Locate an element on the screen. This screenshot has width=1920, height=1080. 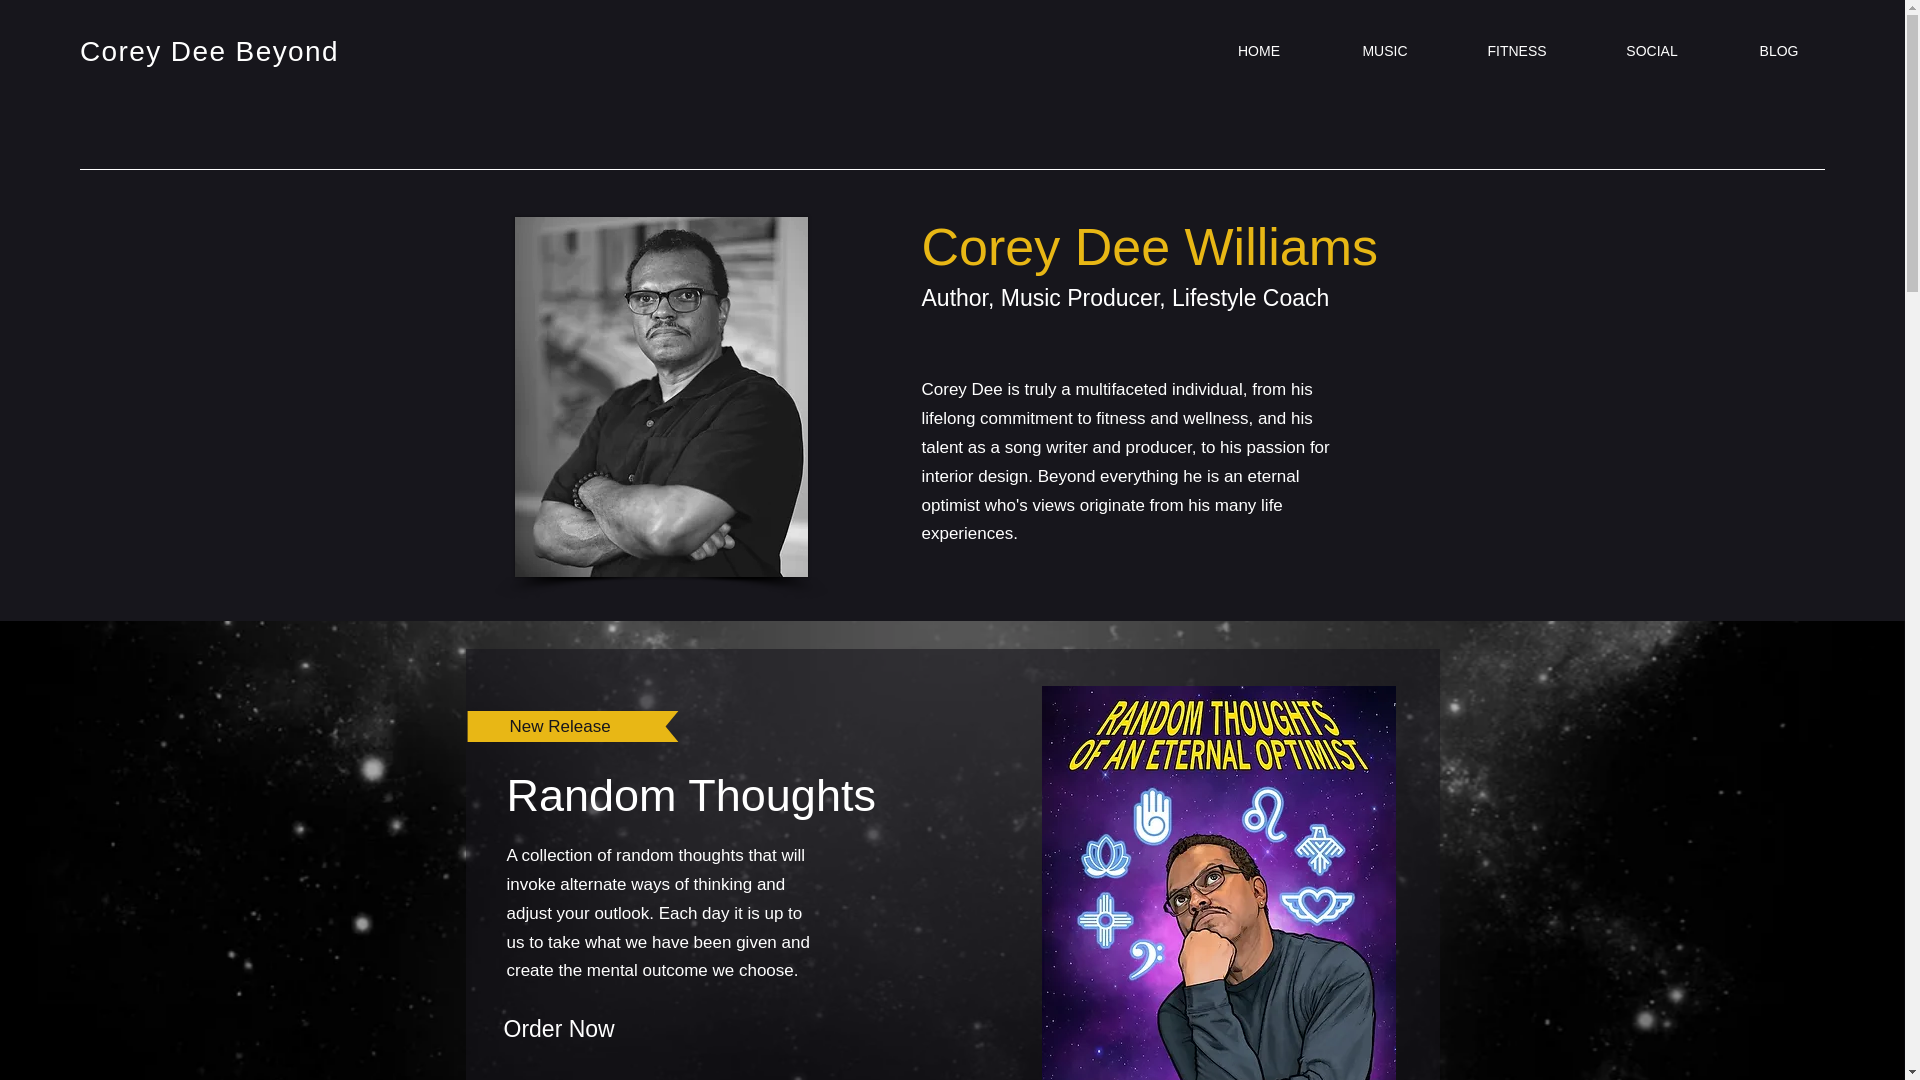
HOME is located at coordinates (1259, 50).